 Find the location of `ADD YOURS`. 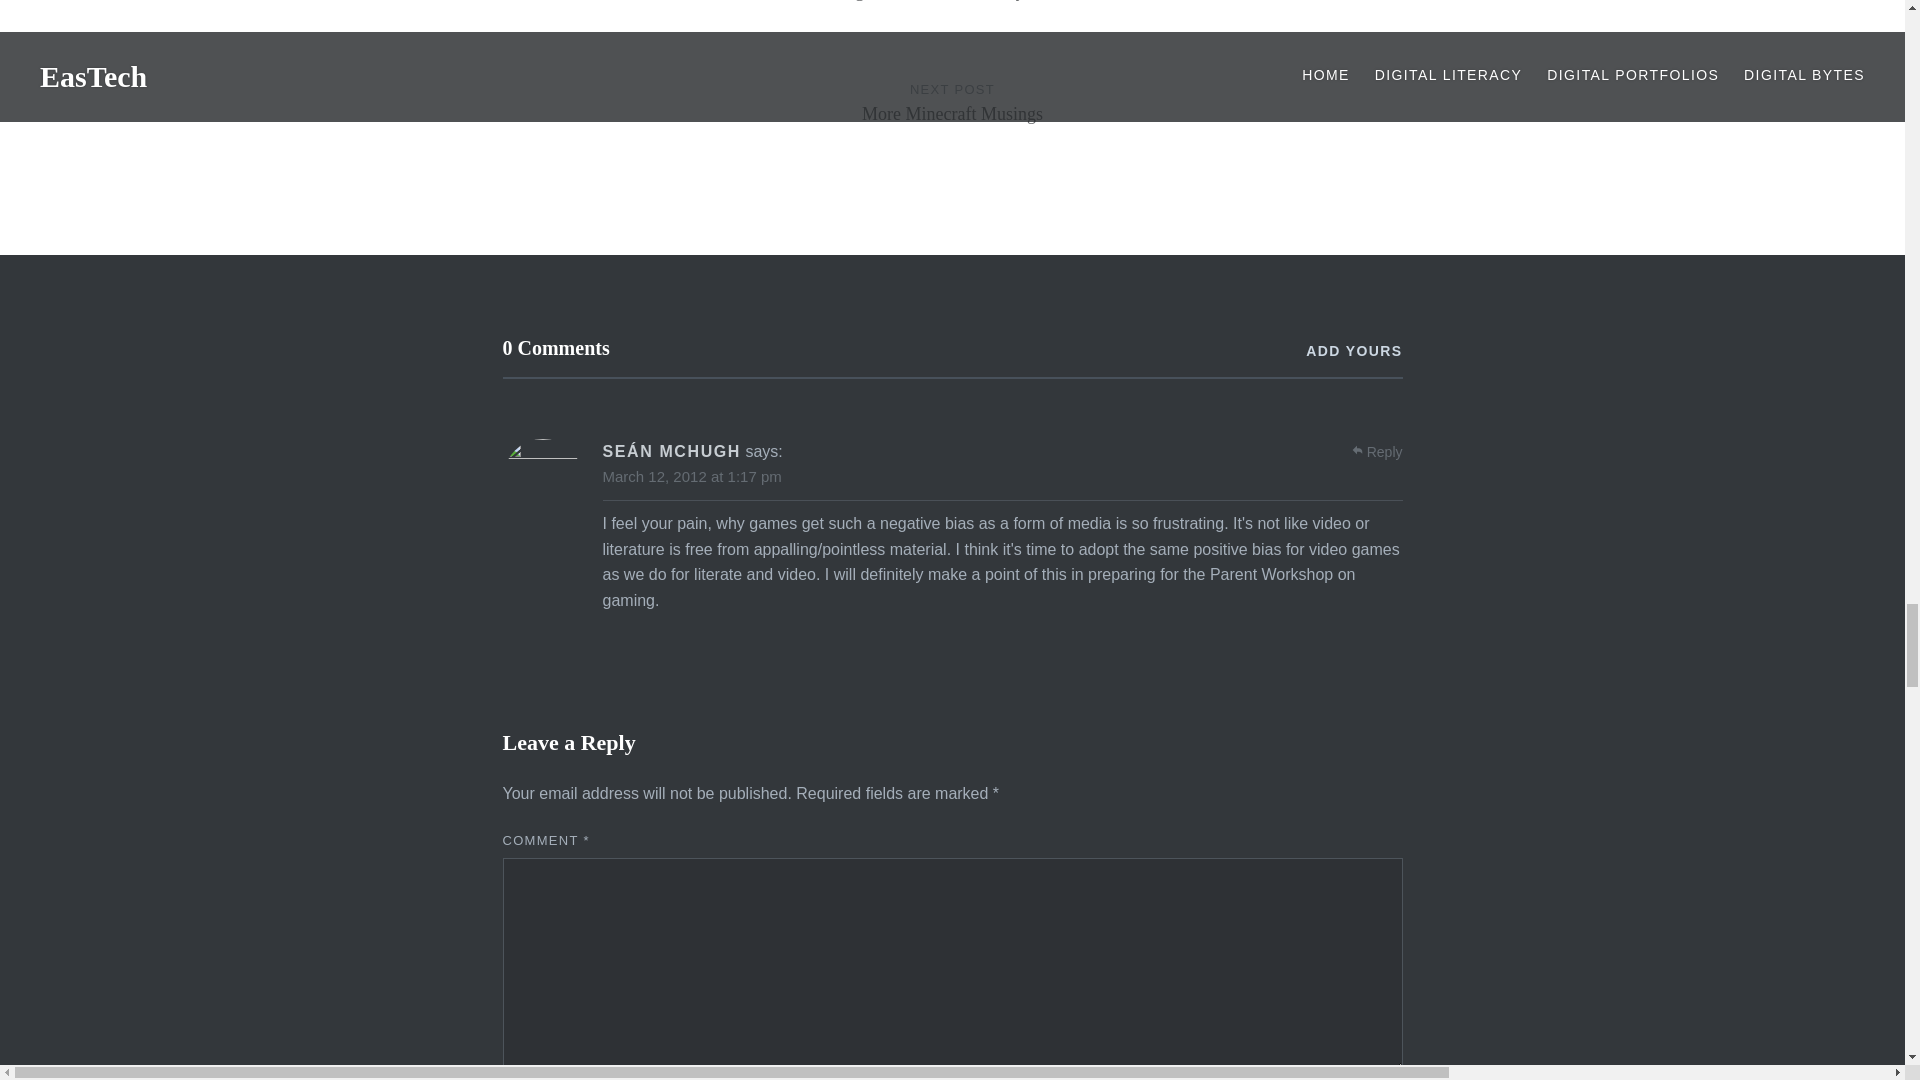

ADD YOURS is located at coordinates (1353, 351).